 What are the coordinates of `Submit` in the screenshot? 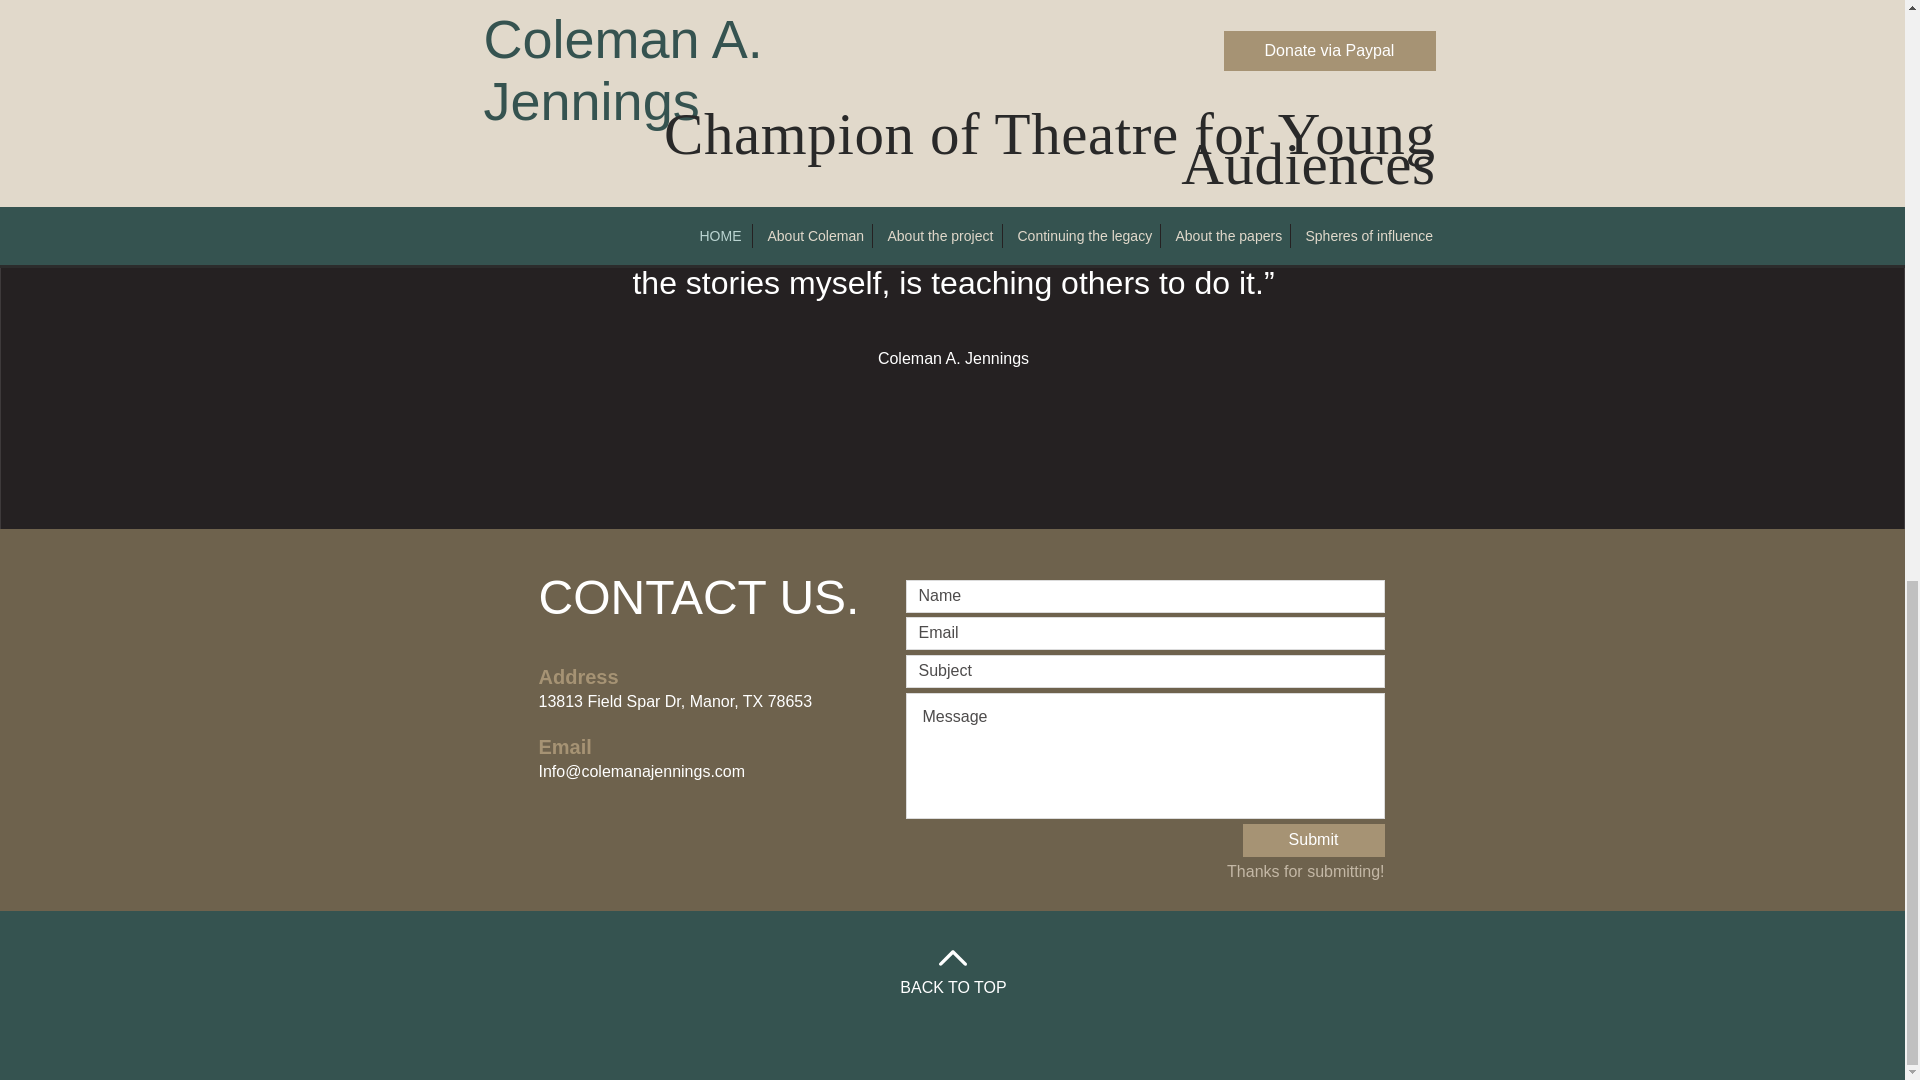 It's located at (1313, 840).